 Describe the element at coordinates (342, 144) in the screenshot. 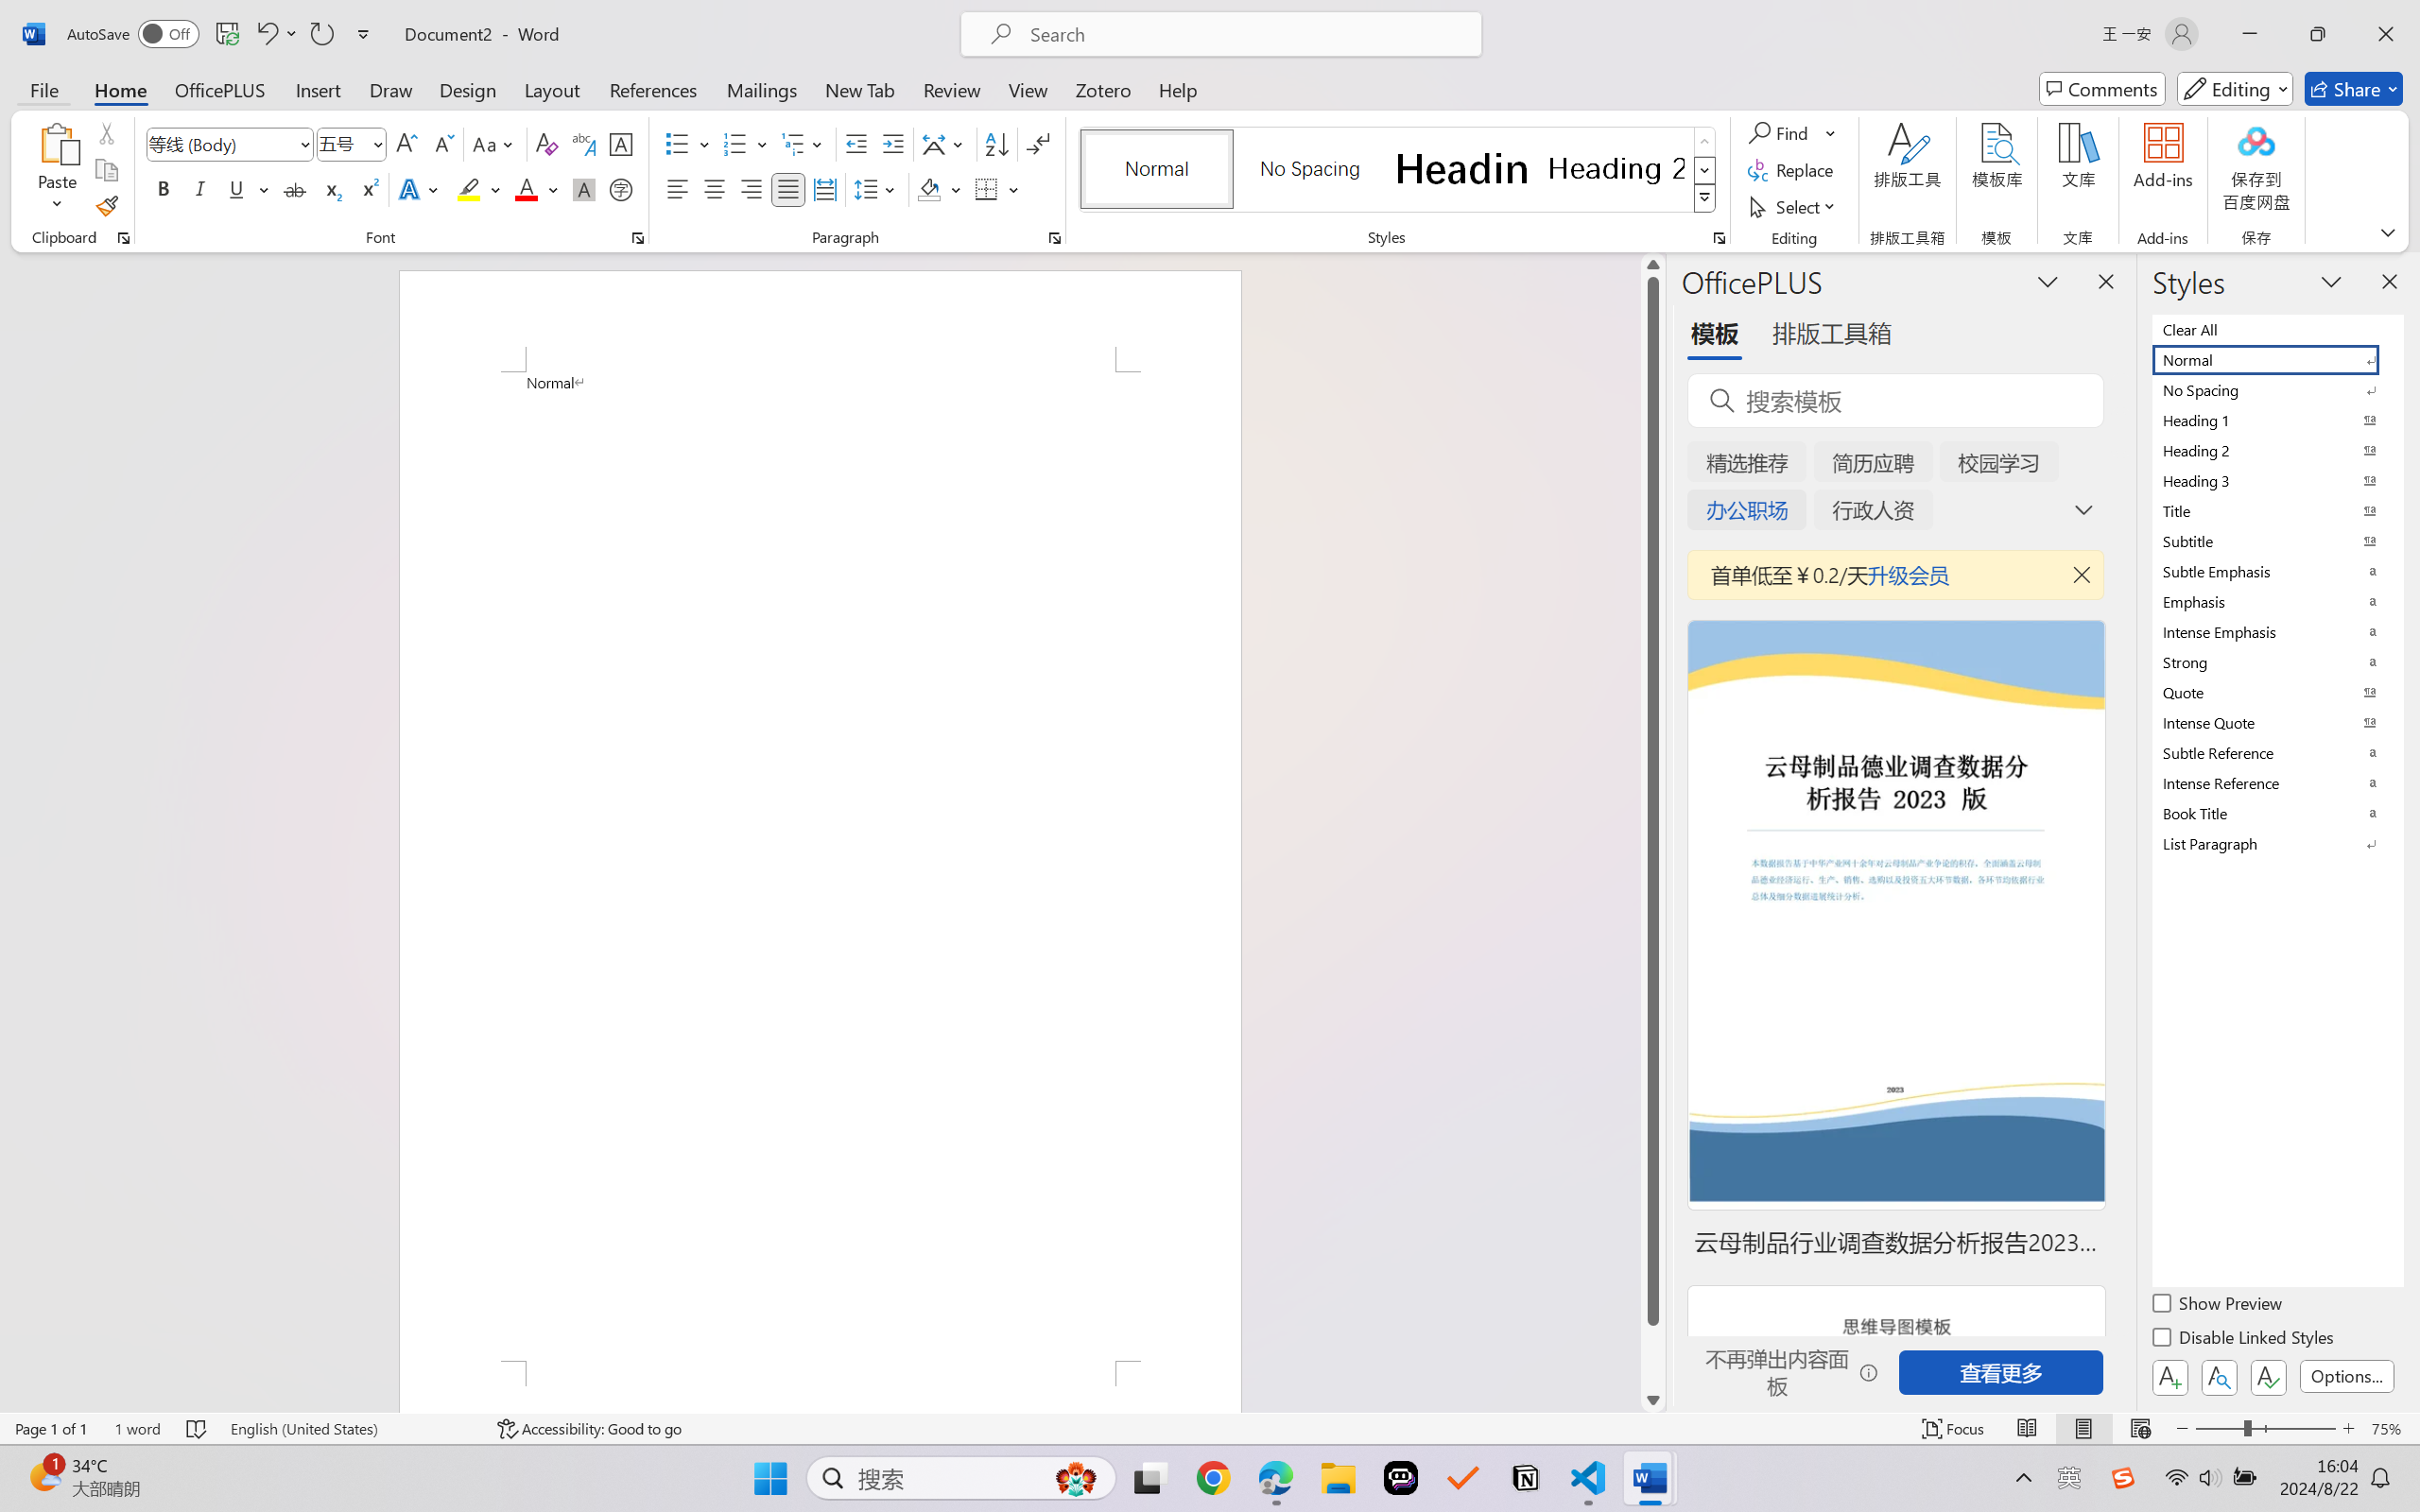

I see `Font Size` at that location.